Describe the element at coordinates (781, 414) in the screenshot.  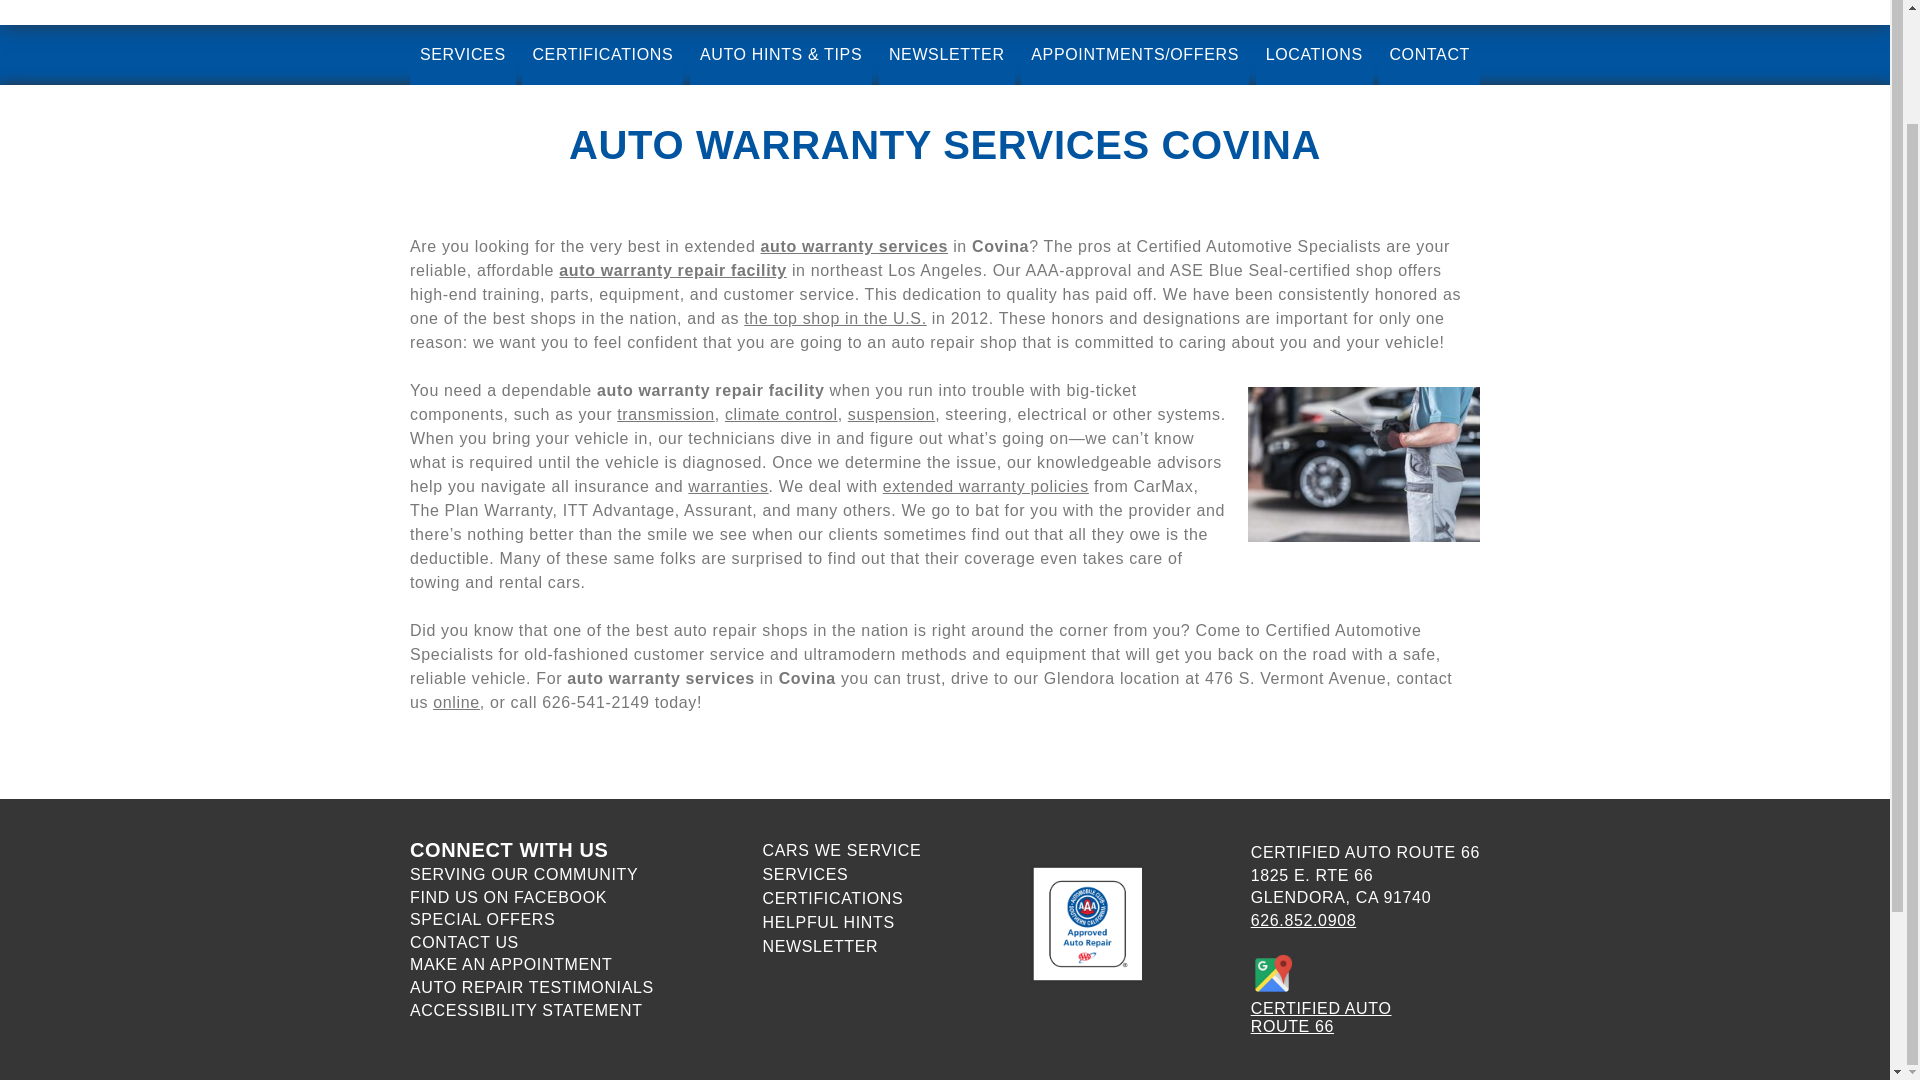
I see `climate control` at that location.